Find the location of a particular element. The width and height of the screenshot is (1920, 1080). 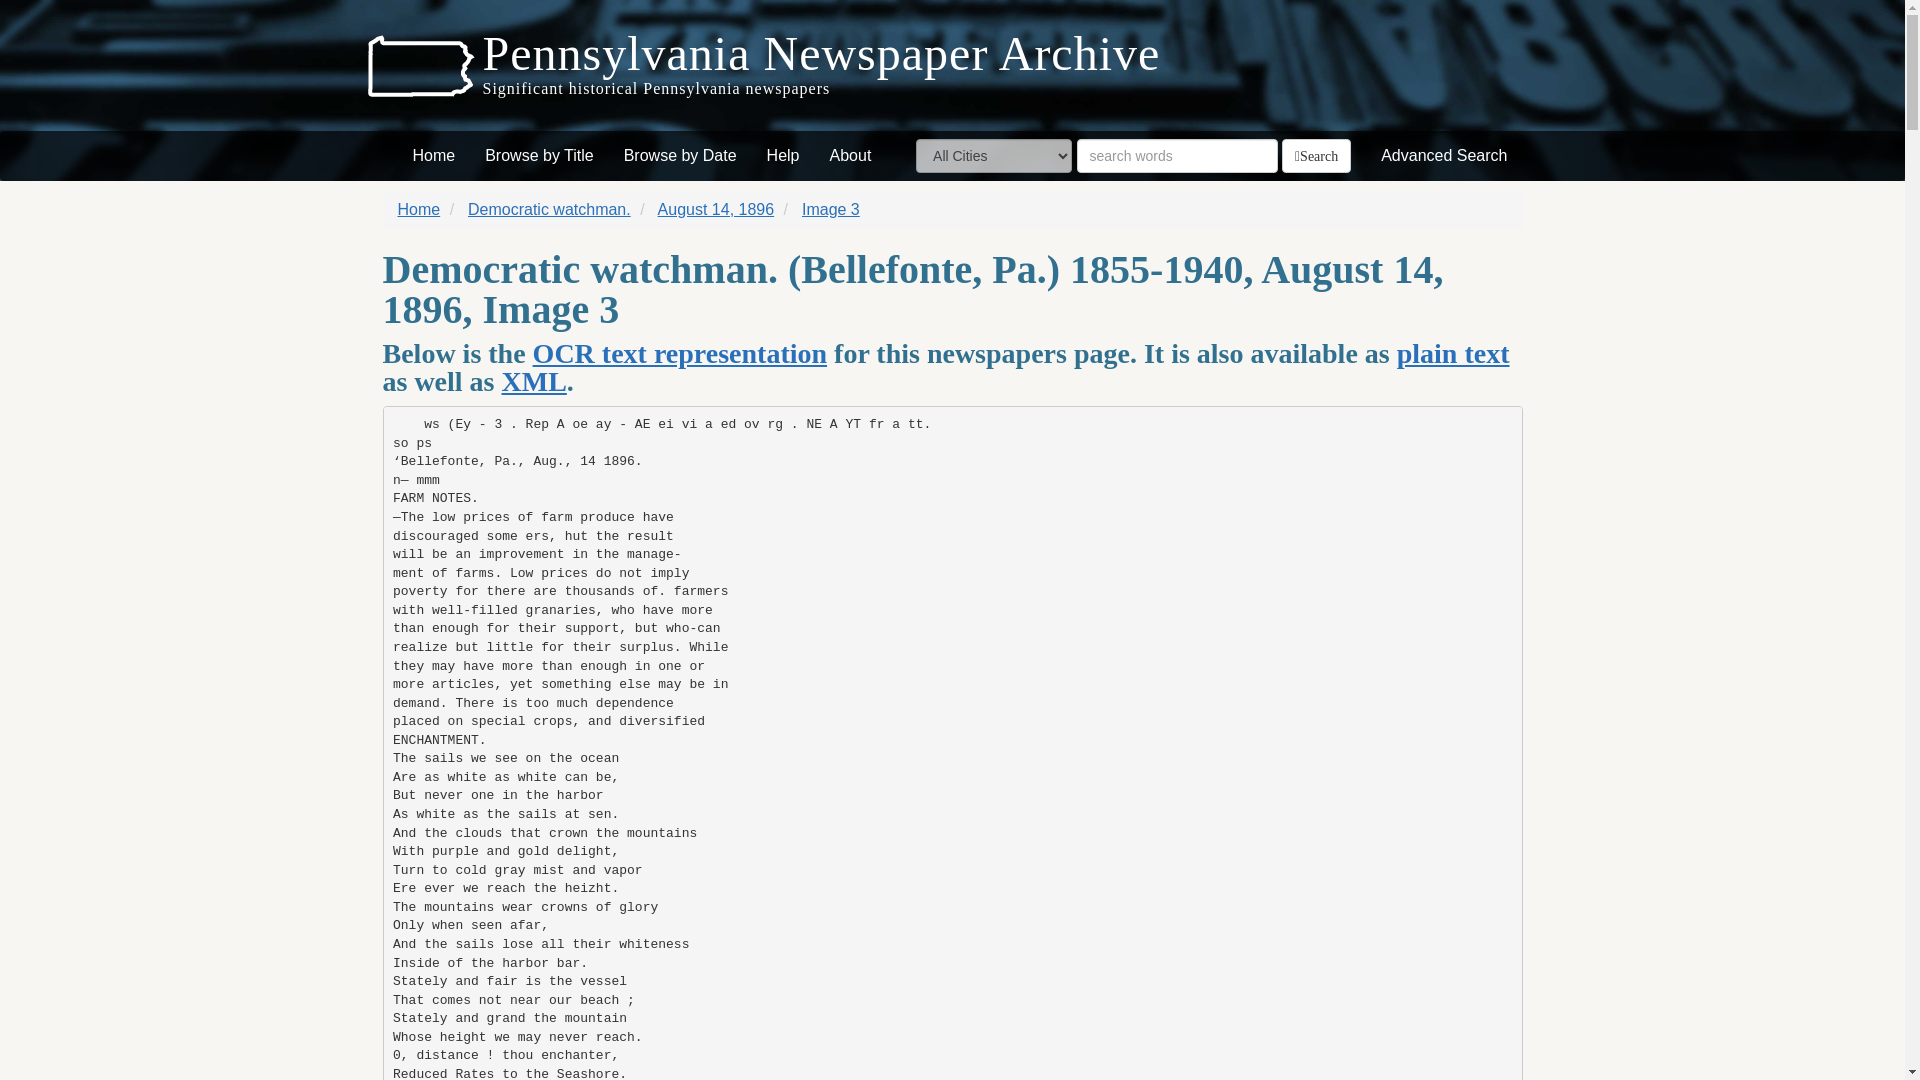

OCR text representation is located at coordinates (680, 354).